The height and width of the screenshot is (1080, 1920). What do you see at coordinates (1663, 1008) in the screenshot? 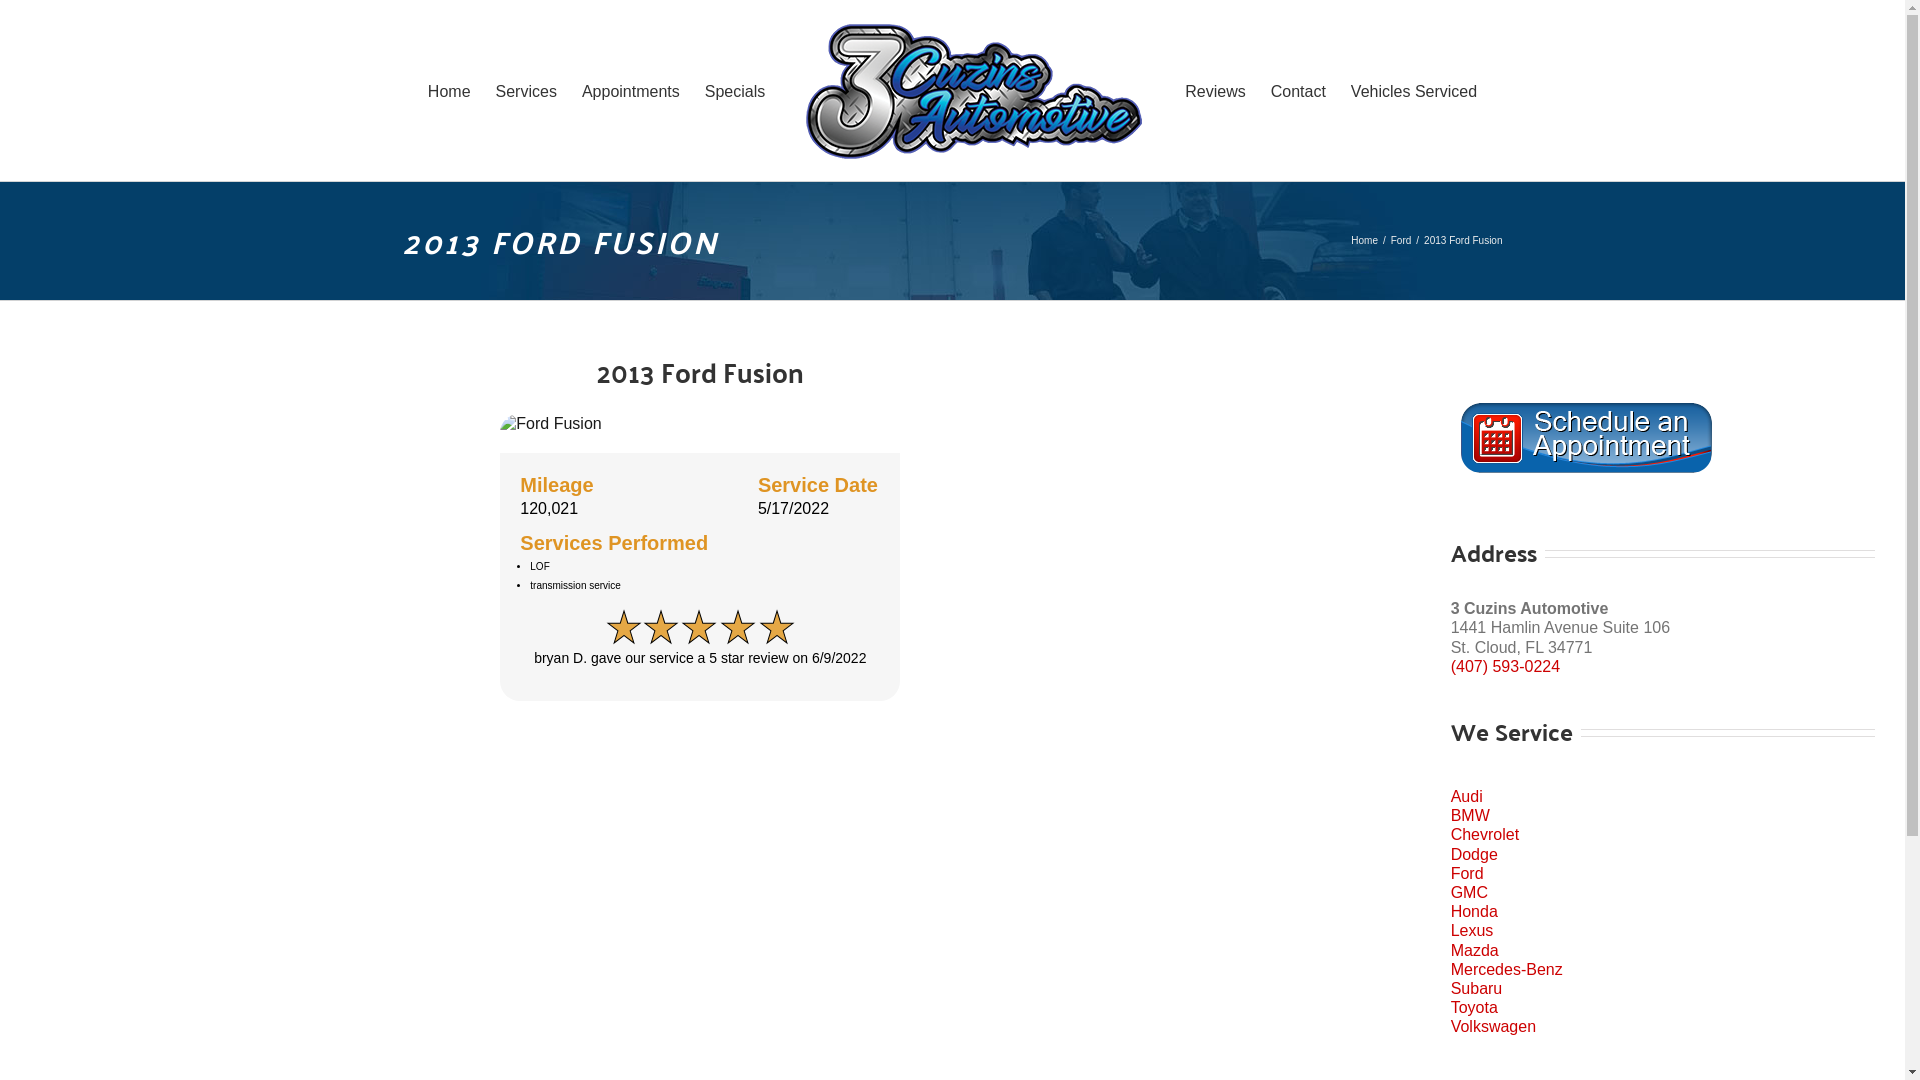
I see `Toyota` at bounding box center [1663, 1008].